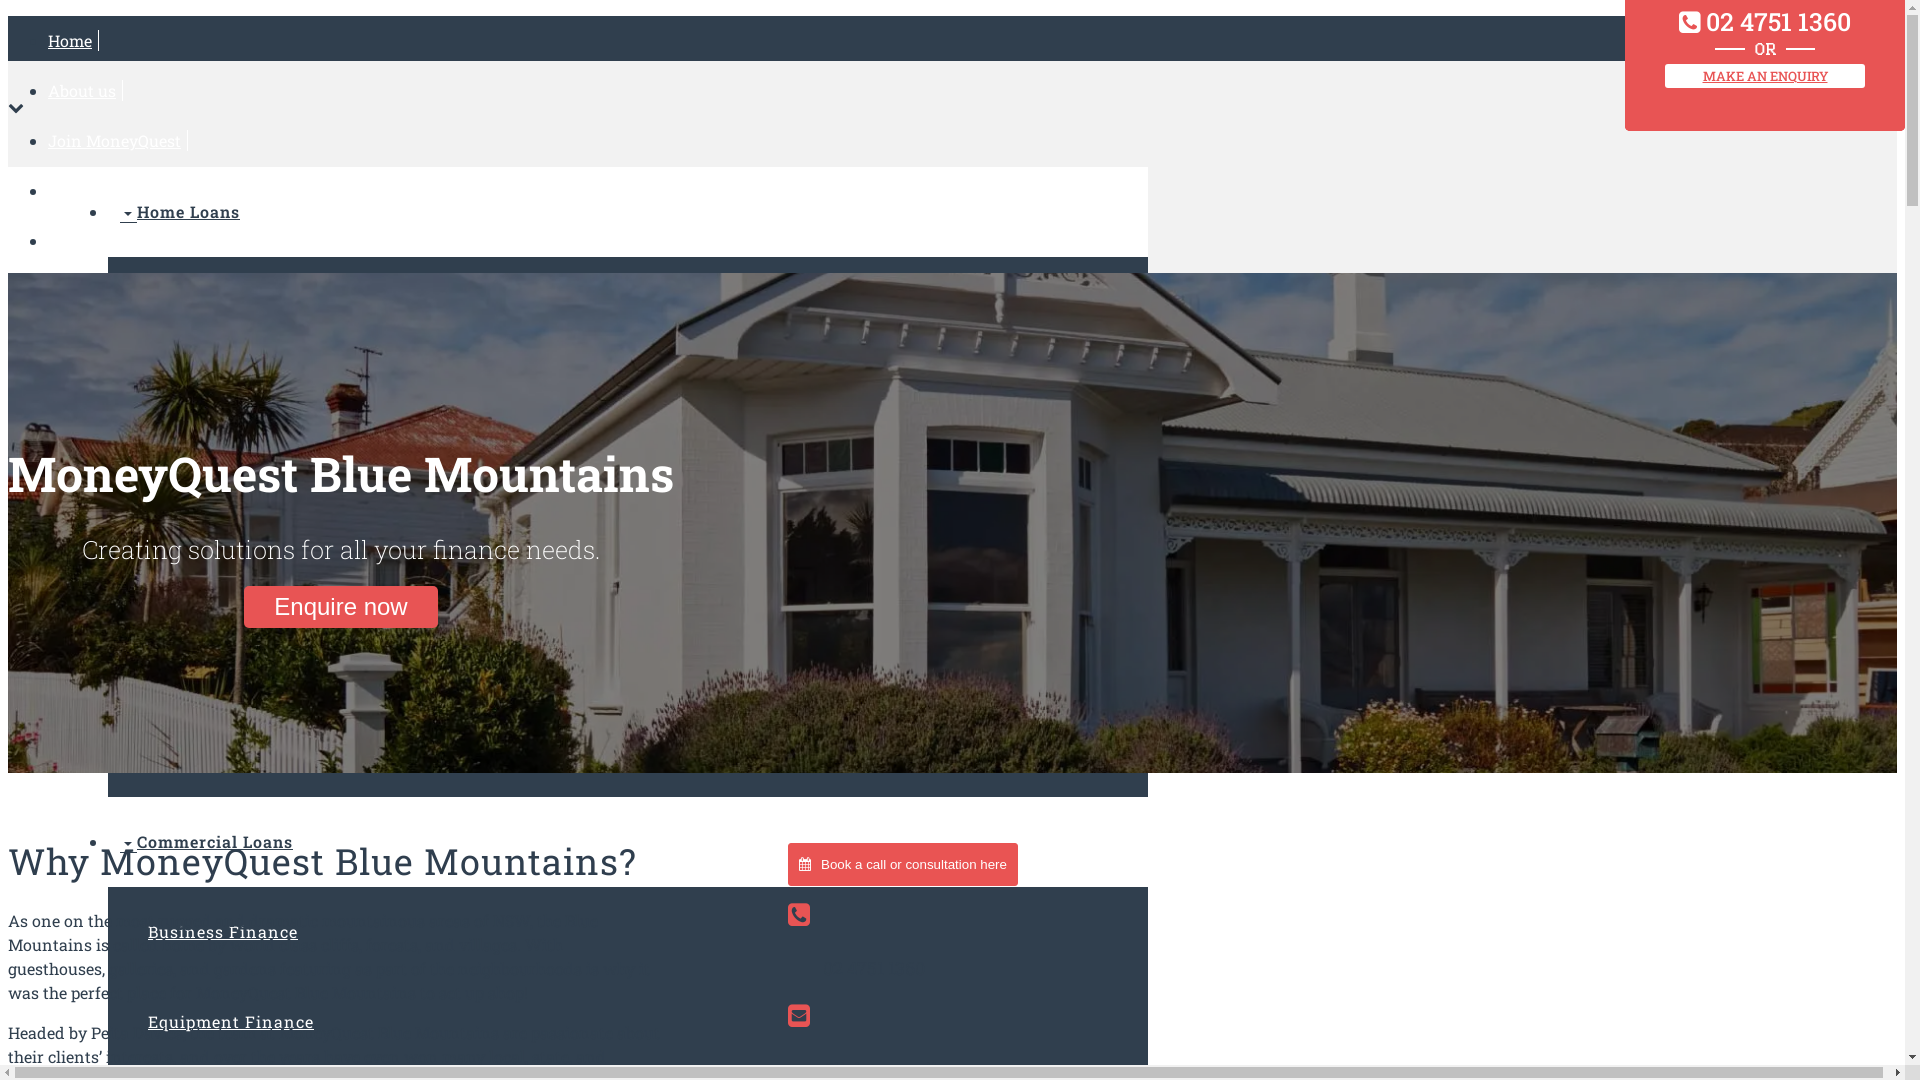 Image resolution: width=1920 pixels, height=1080 pixels. I want to click on Media, so click(74, 340).